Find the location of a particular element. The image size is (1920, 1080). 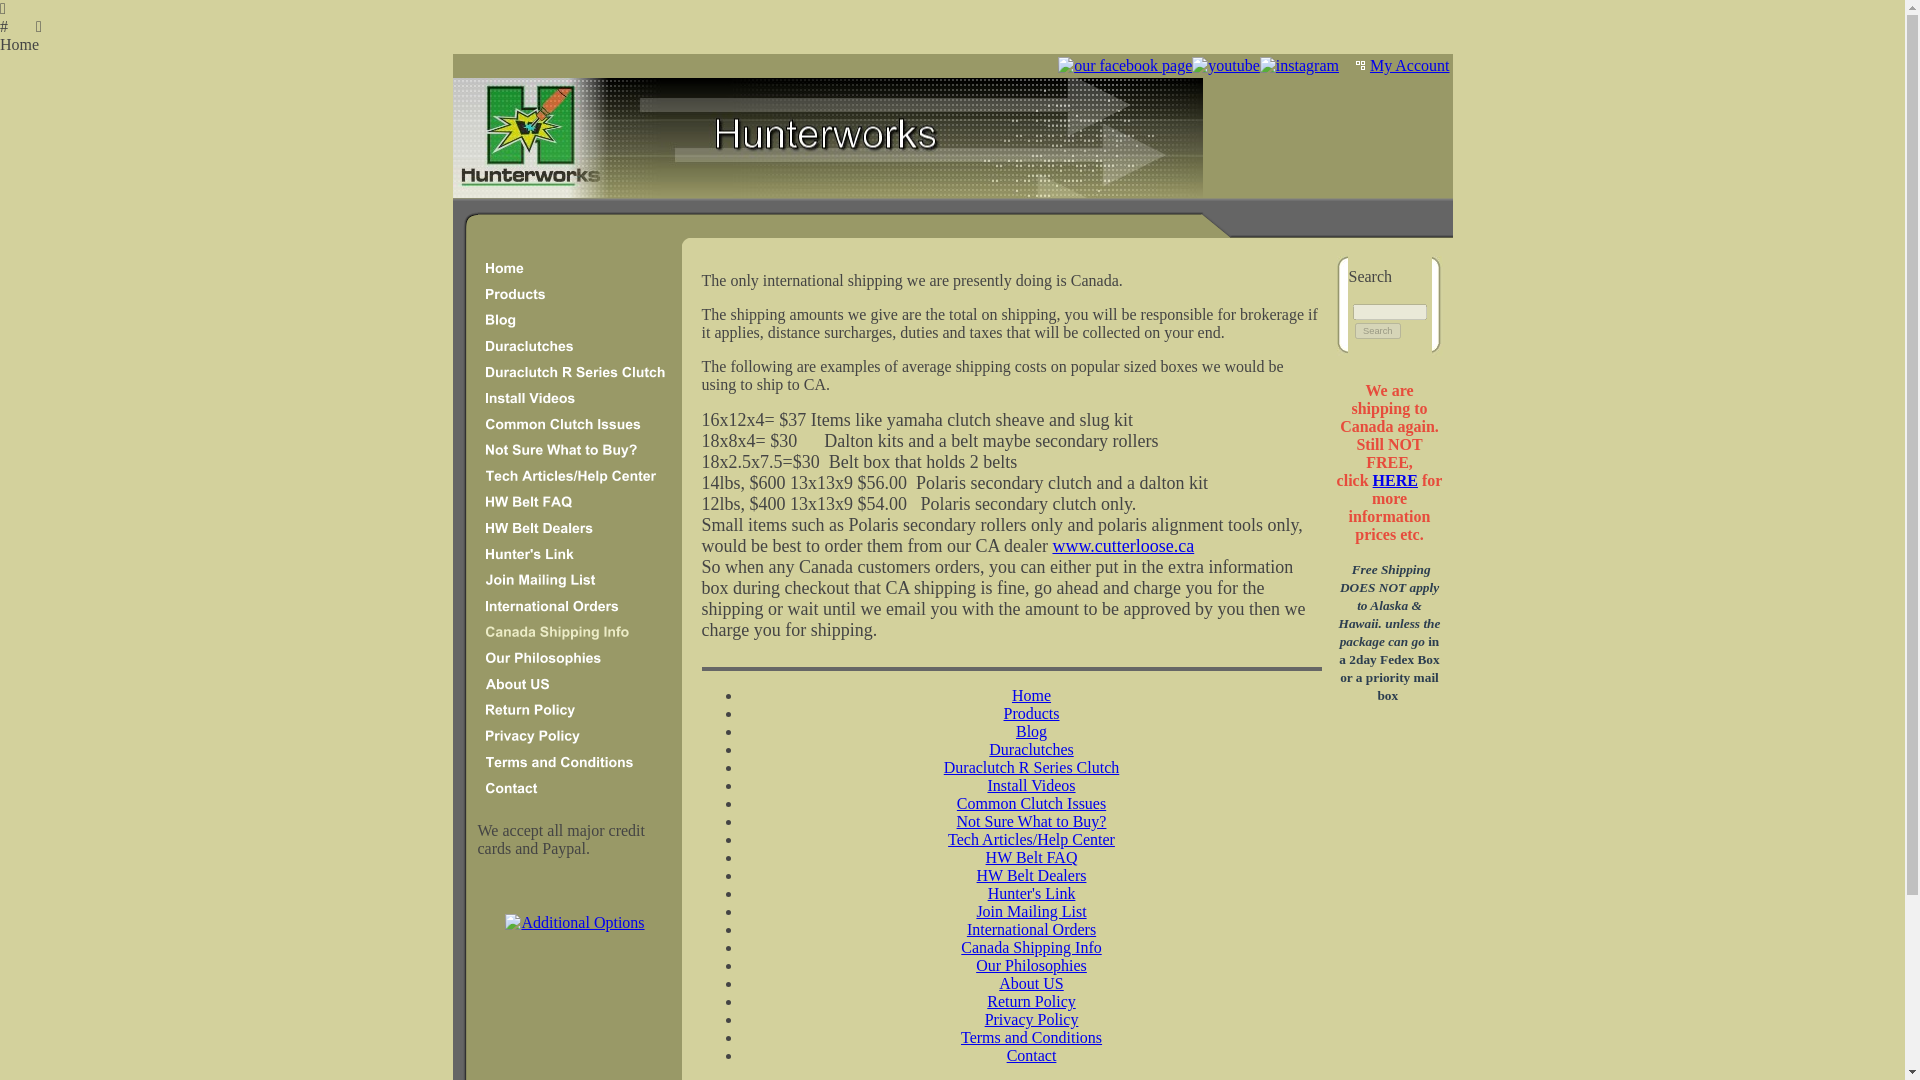

Products is located at coordinates (1032, 714).